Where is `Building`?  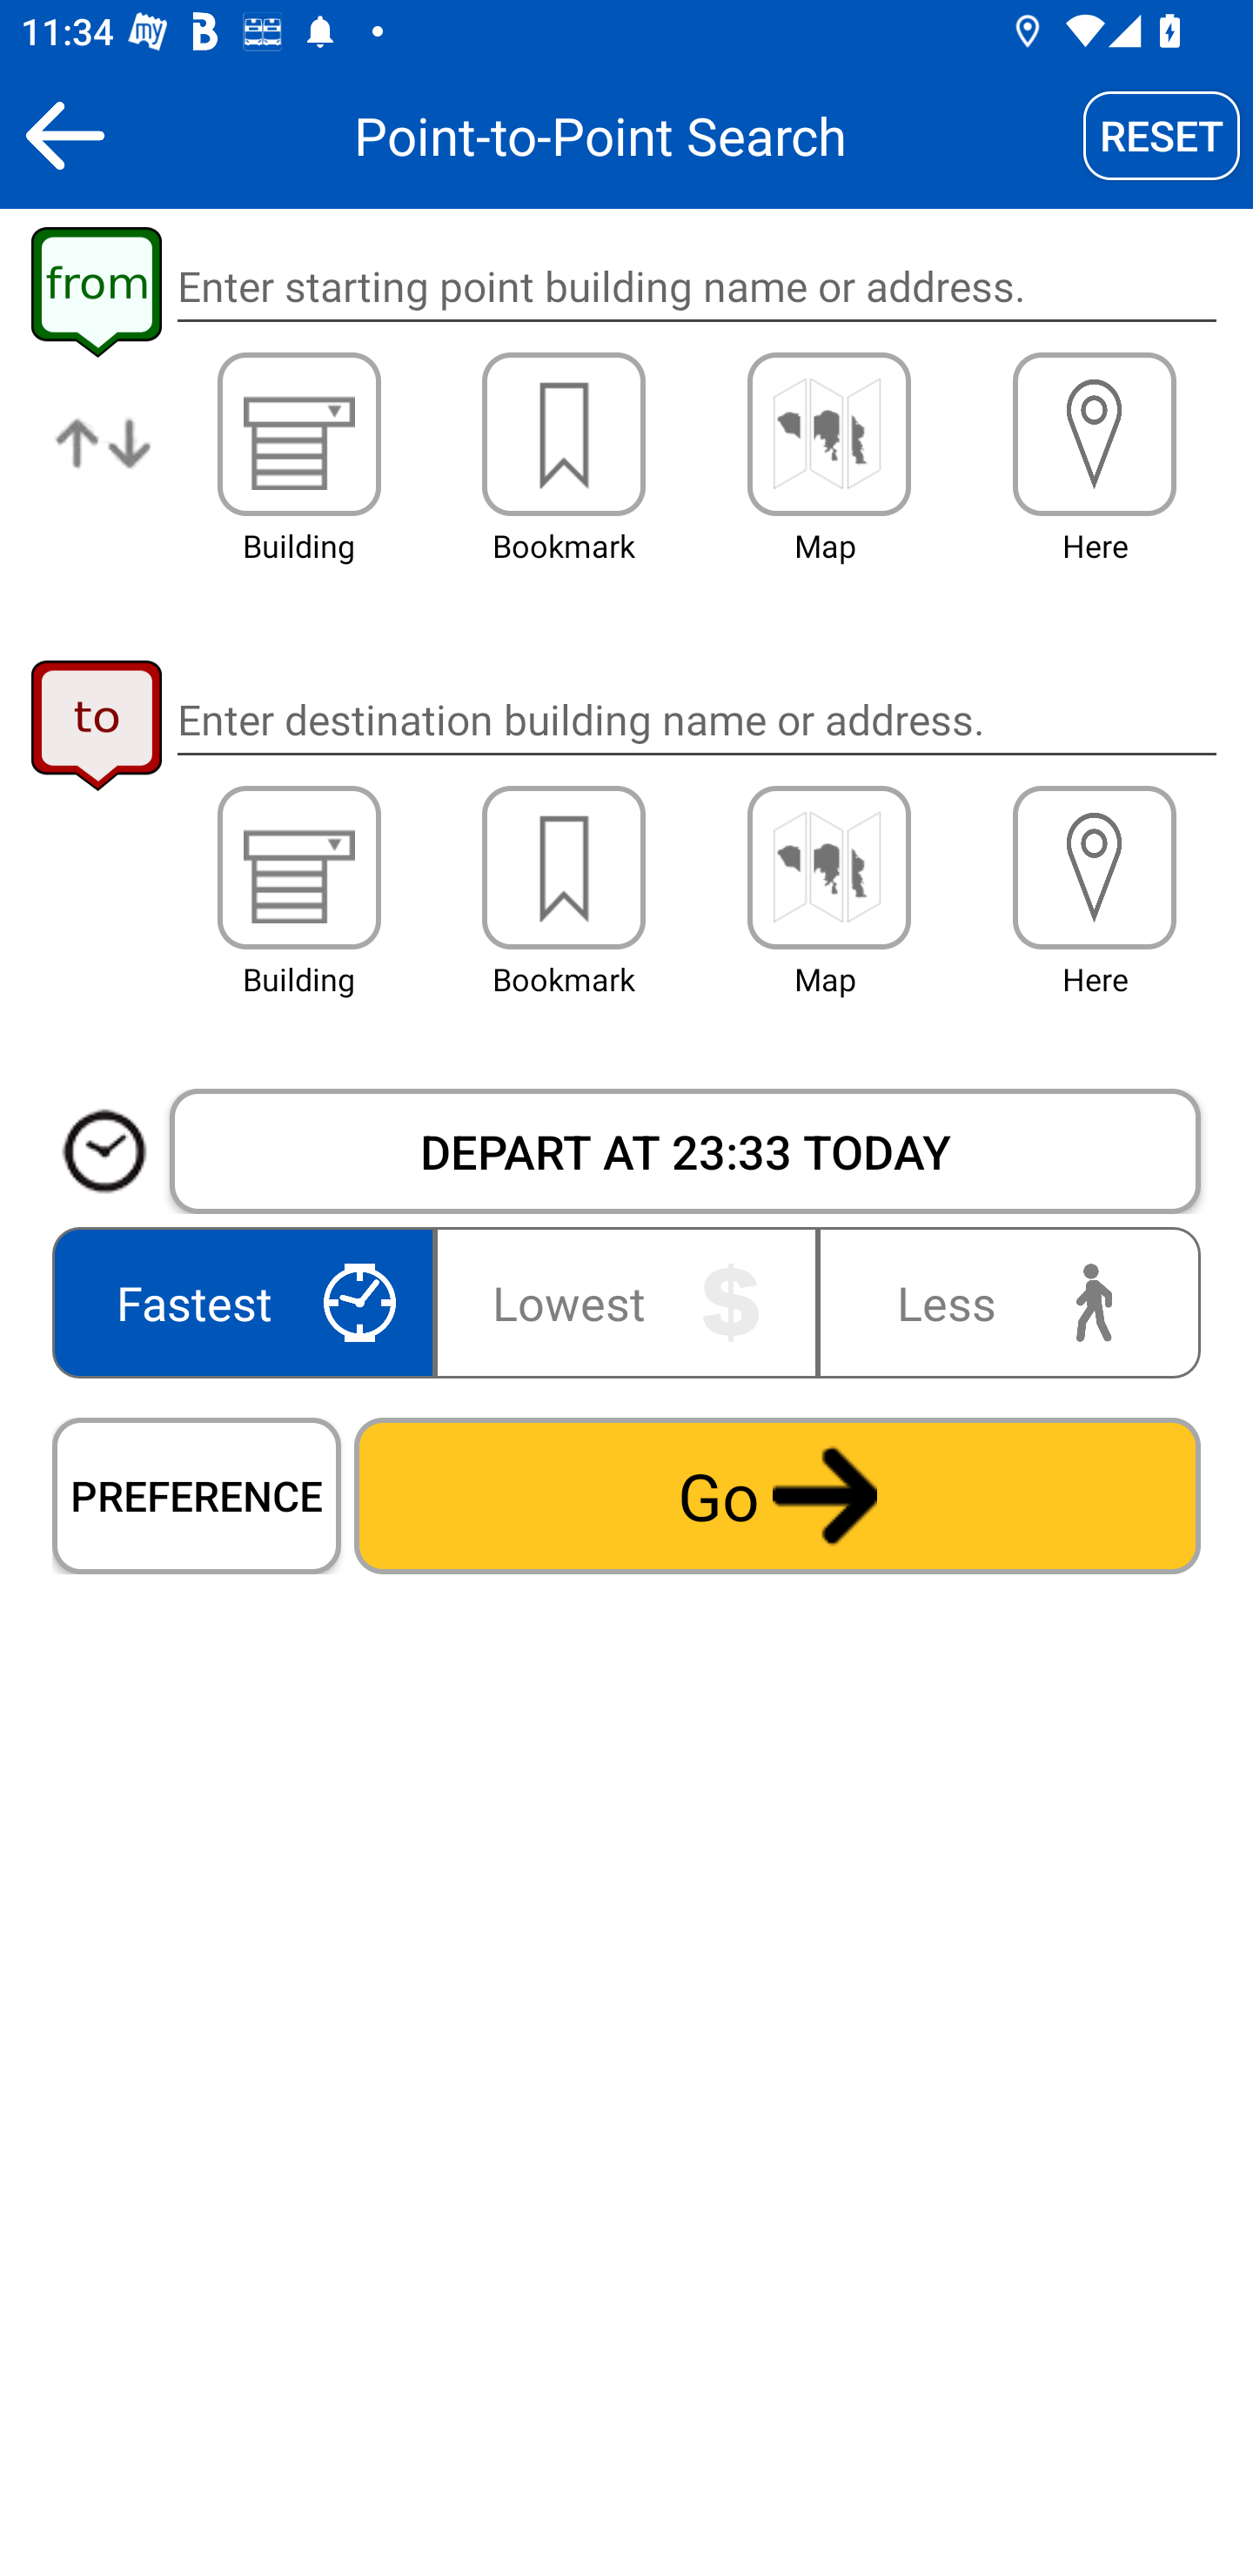 Building is located at coordinates (299, 433).